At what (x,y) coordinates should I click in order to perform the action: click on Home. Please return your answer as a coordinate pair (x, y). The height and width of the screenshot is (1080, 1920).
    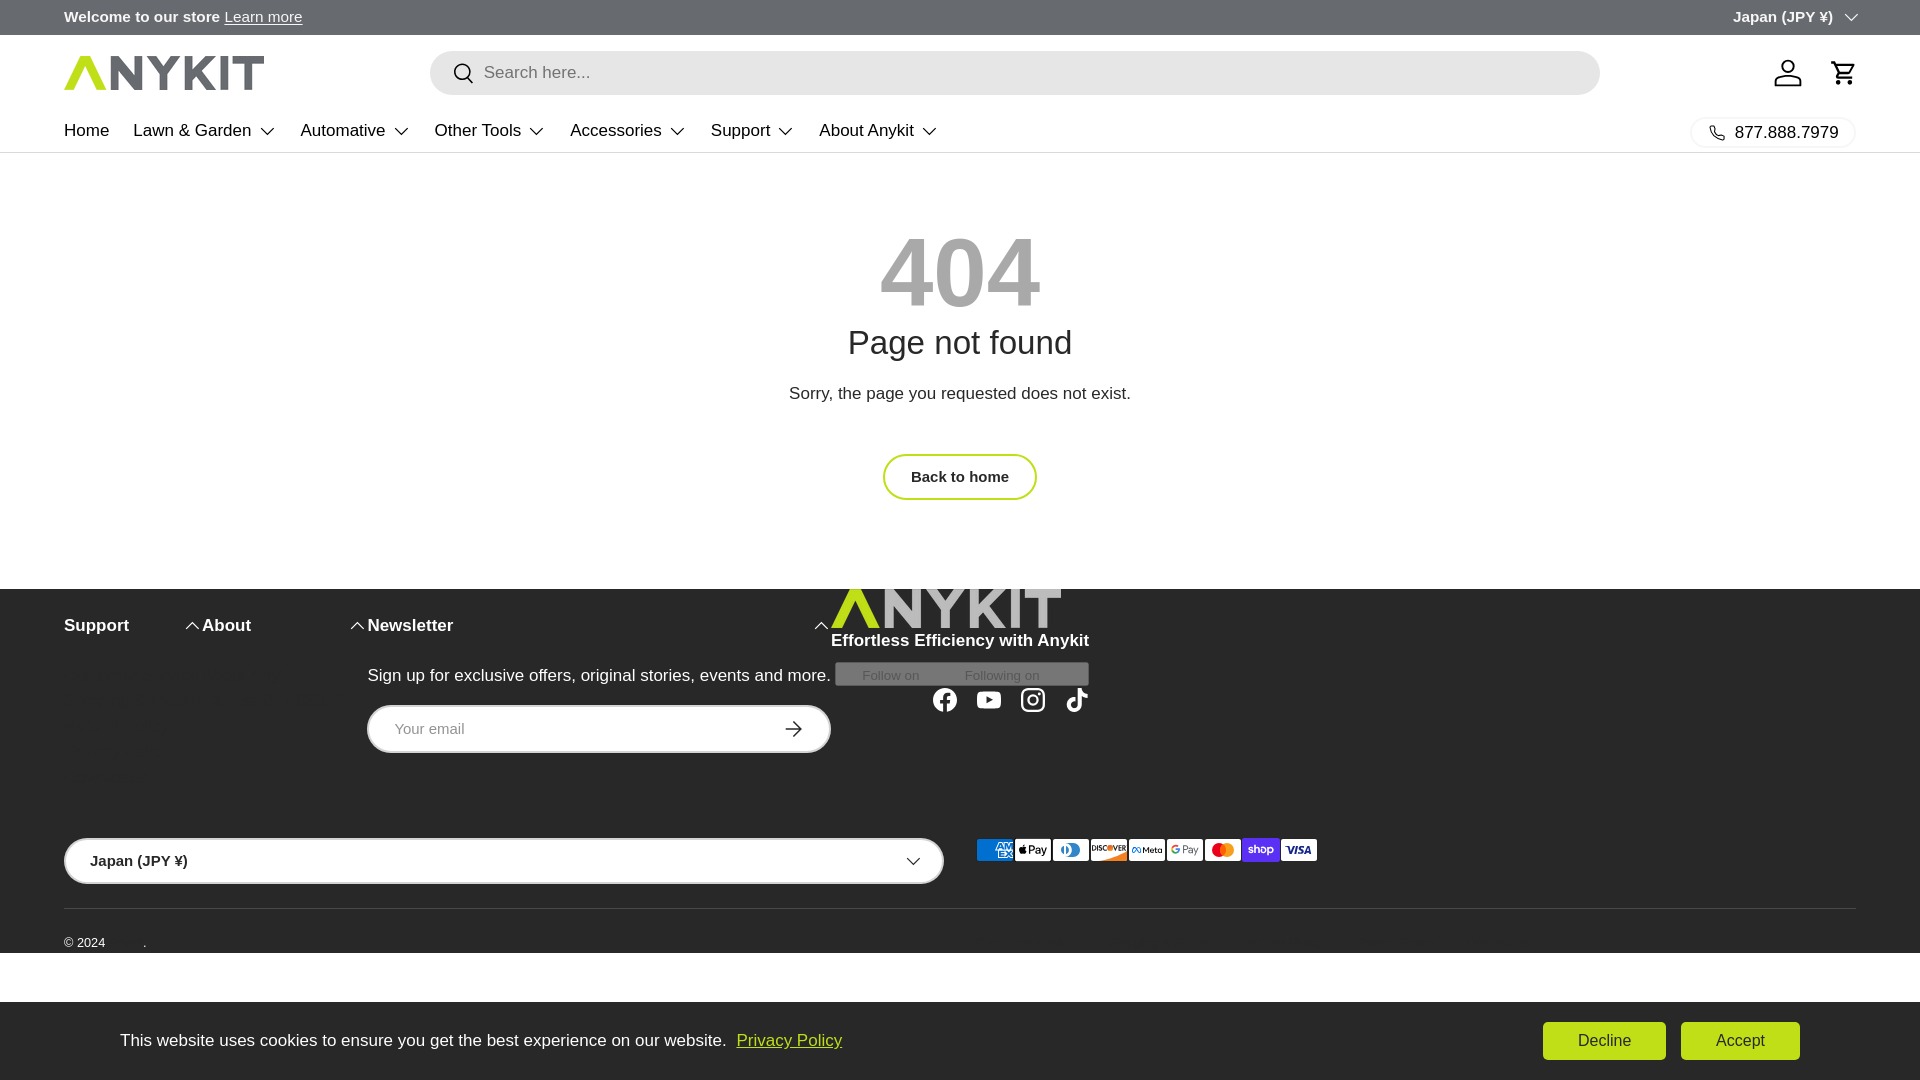
    Looking at the image, I should click on (86, 131).